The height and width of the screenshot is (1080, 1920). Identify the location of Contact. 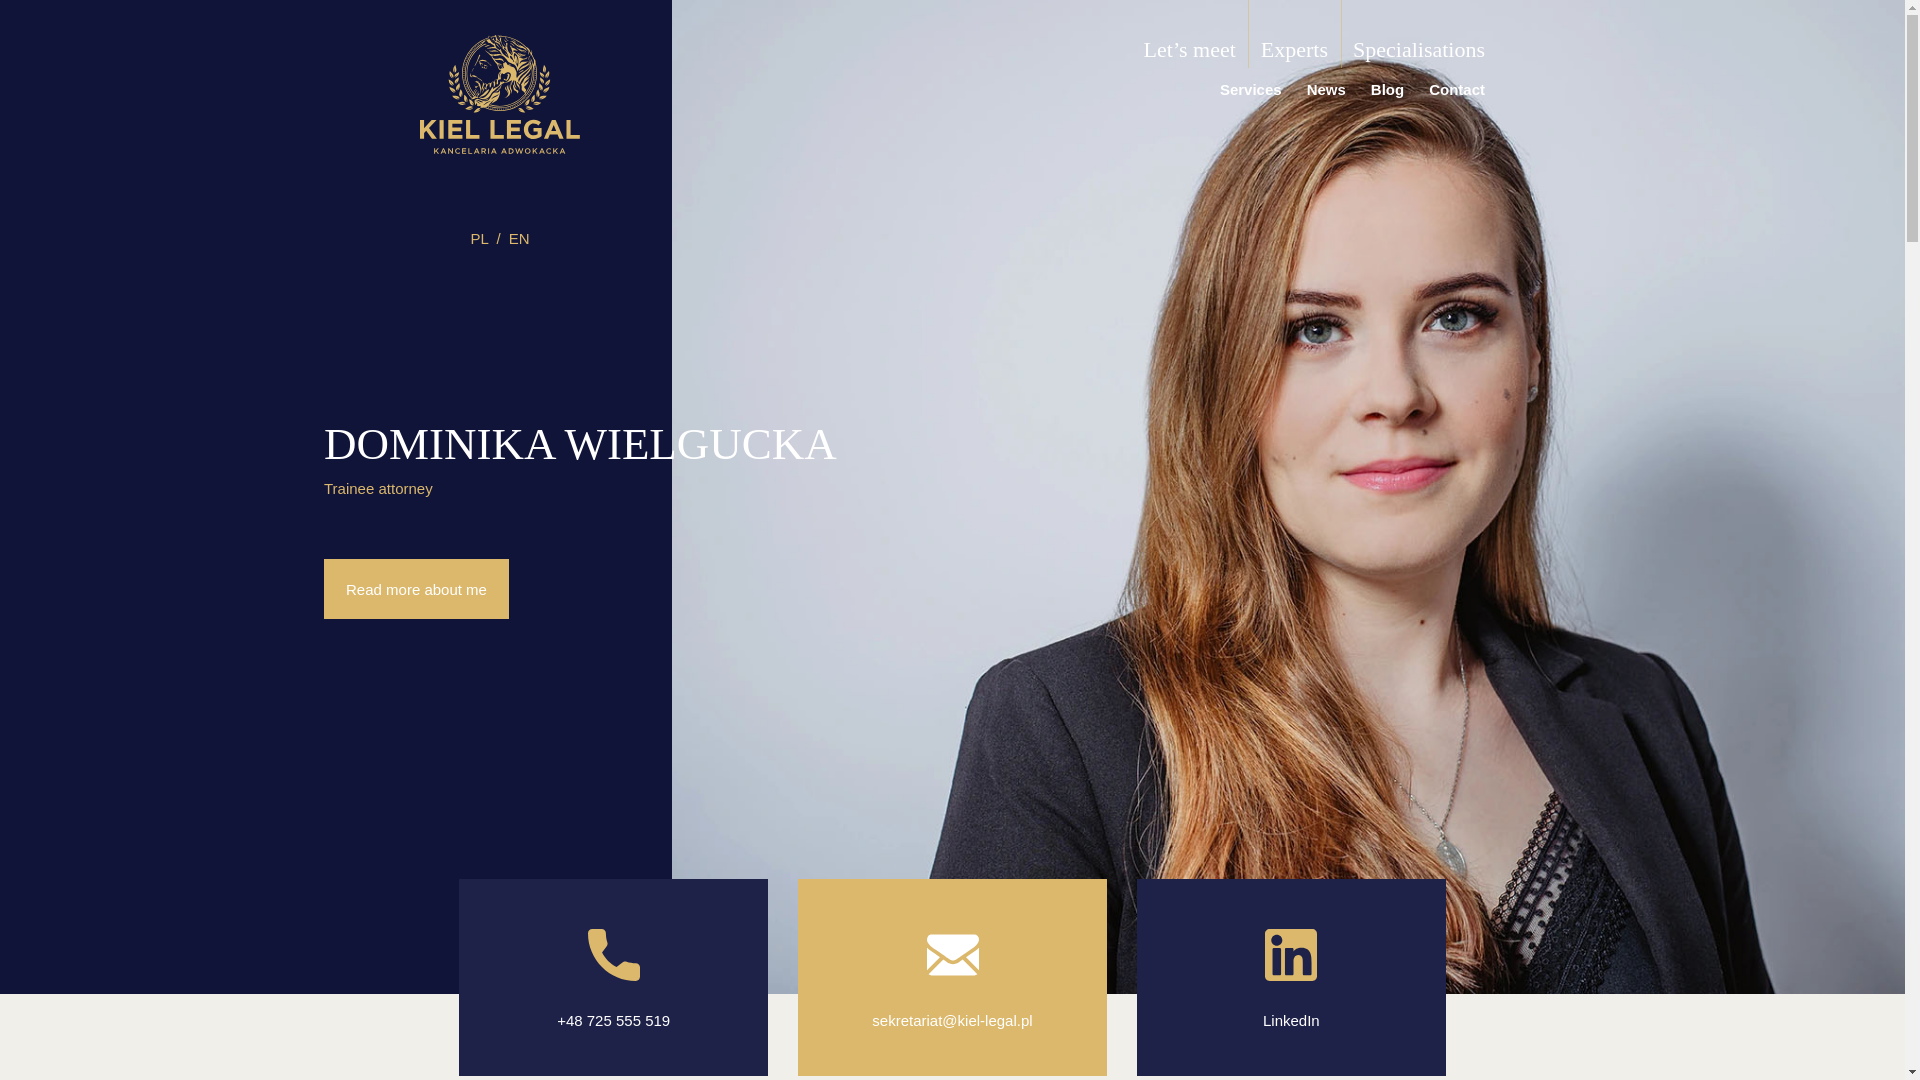
(1456, 90).